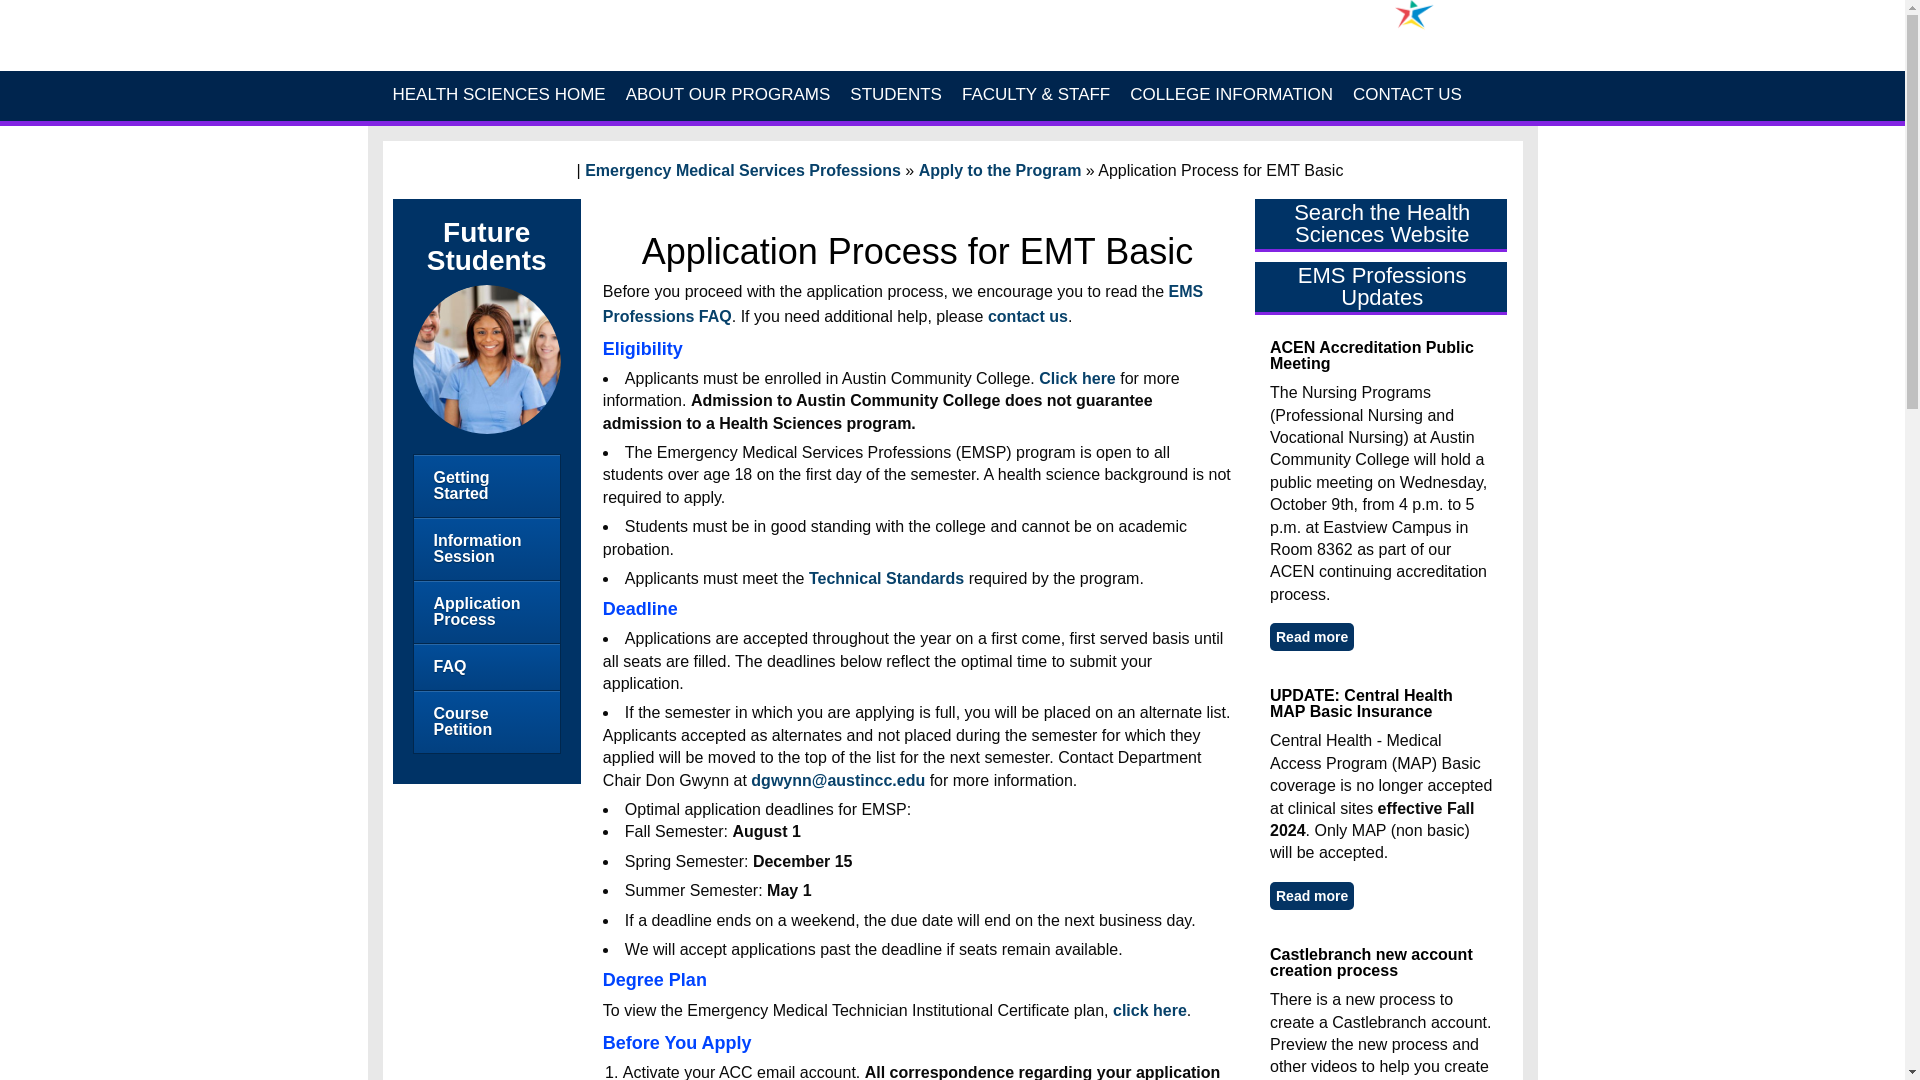  Describe the element at coordinates (498, 95) in the screenshot. I see `Health Sciences Home` at that location.